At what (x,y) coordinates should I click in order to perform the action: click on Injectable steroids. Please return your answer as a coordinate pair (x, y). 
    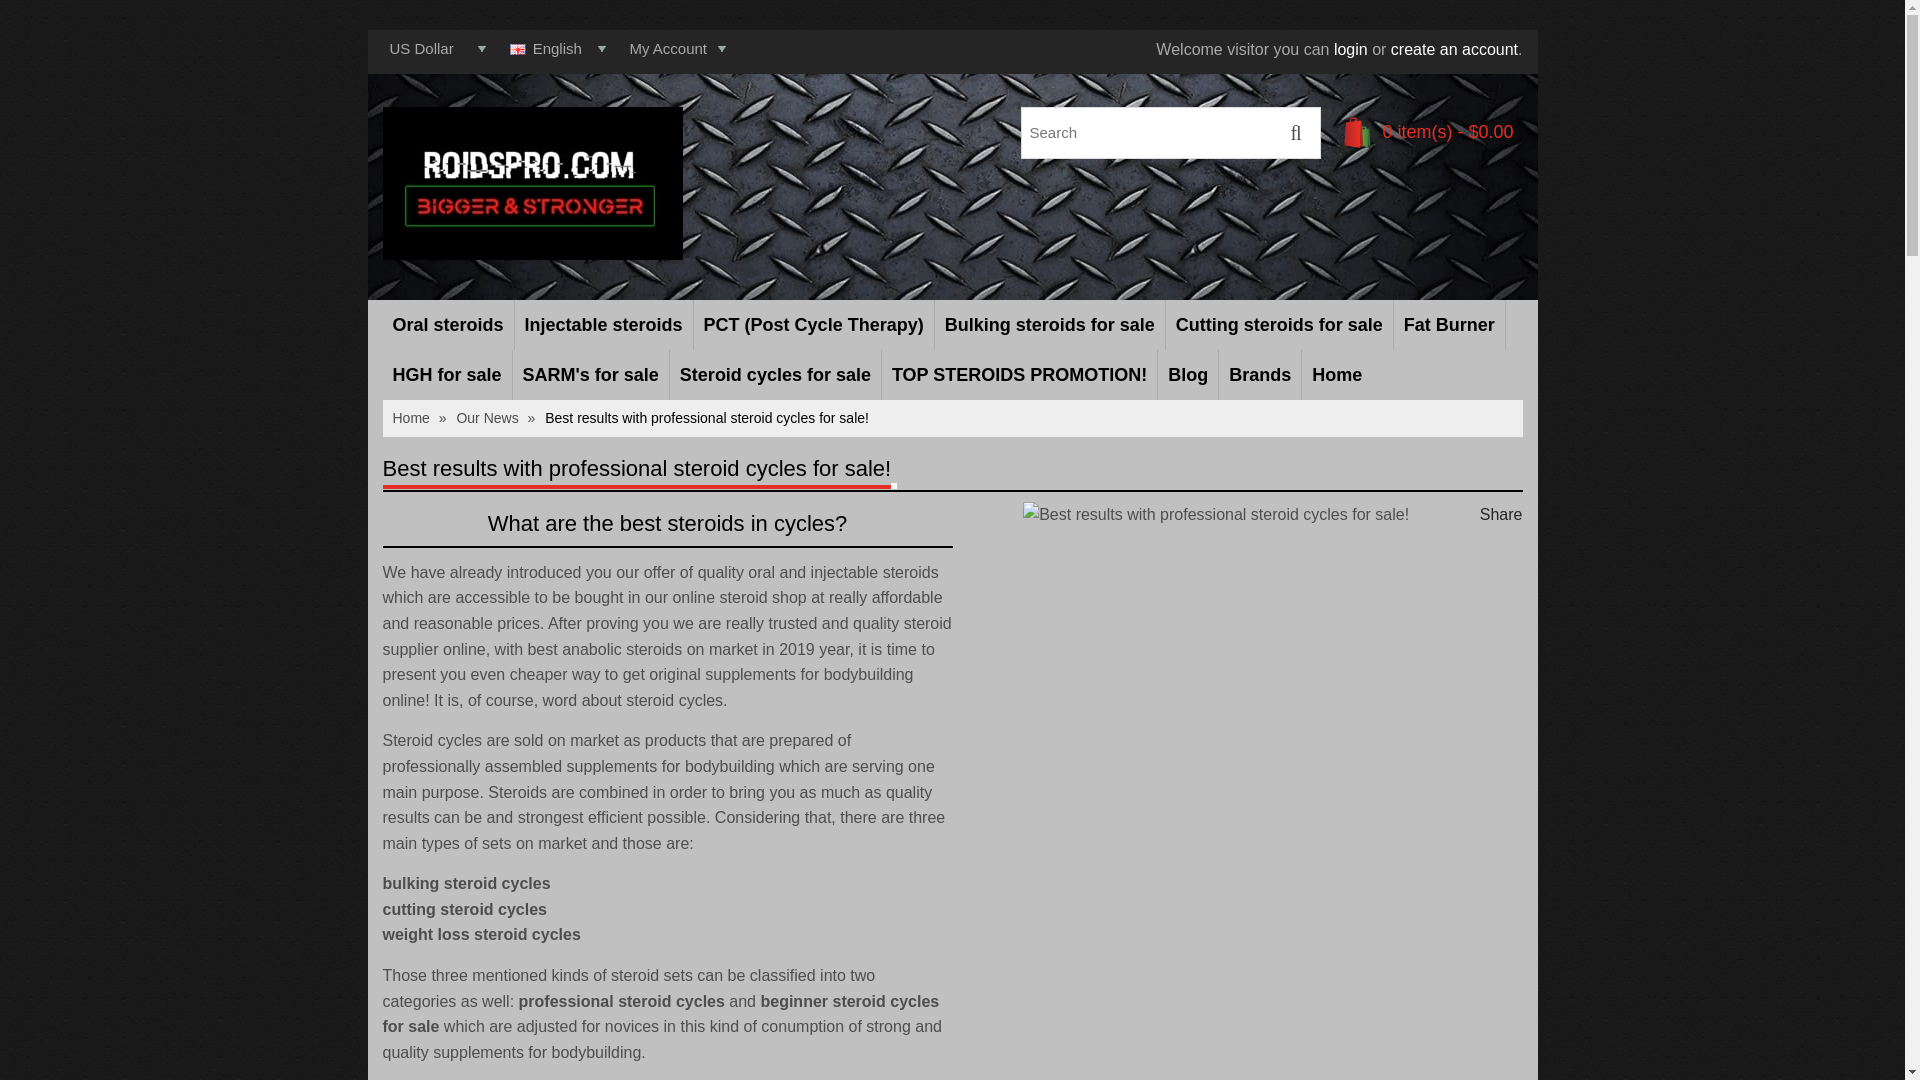
    Looking at the image, I should click on (604, 324).